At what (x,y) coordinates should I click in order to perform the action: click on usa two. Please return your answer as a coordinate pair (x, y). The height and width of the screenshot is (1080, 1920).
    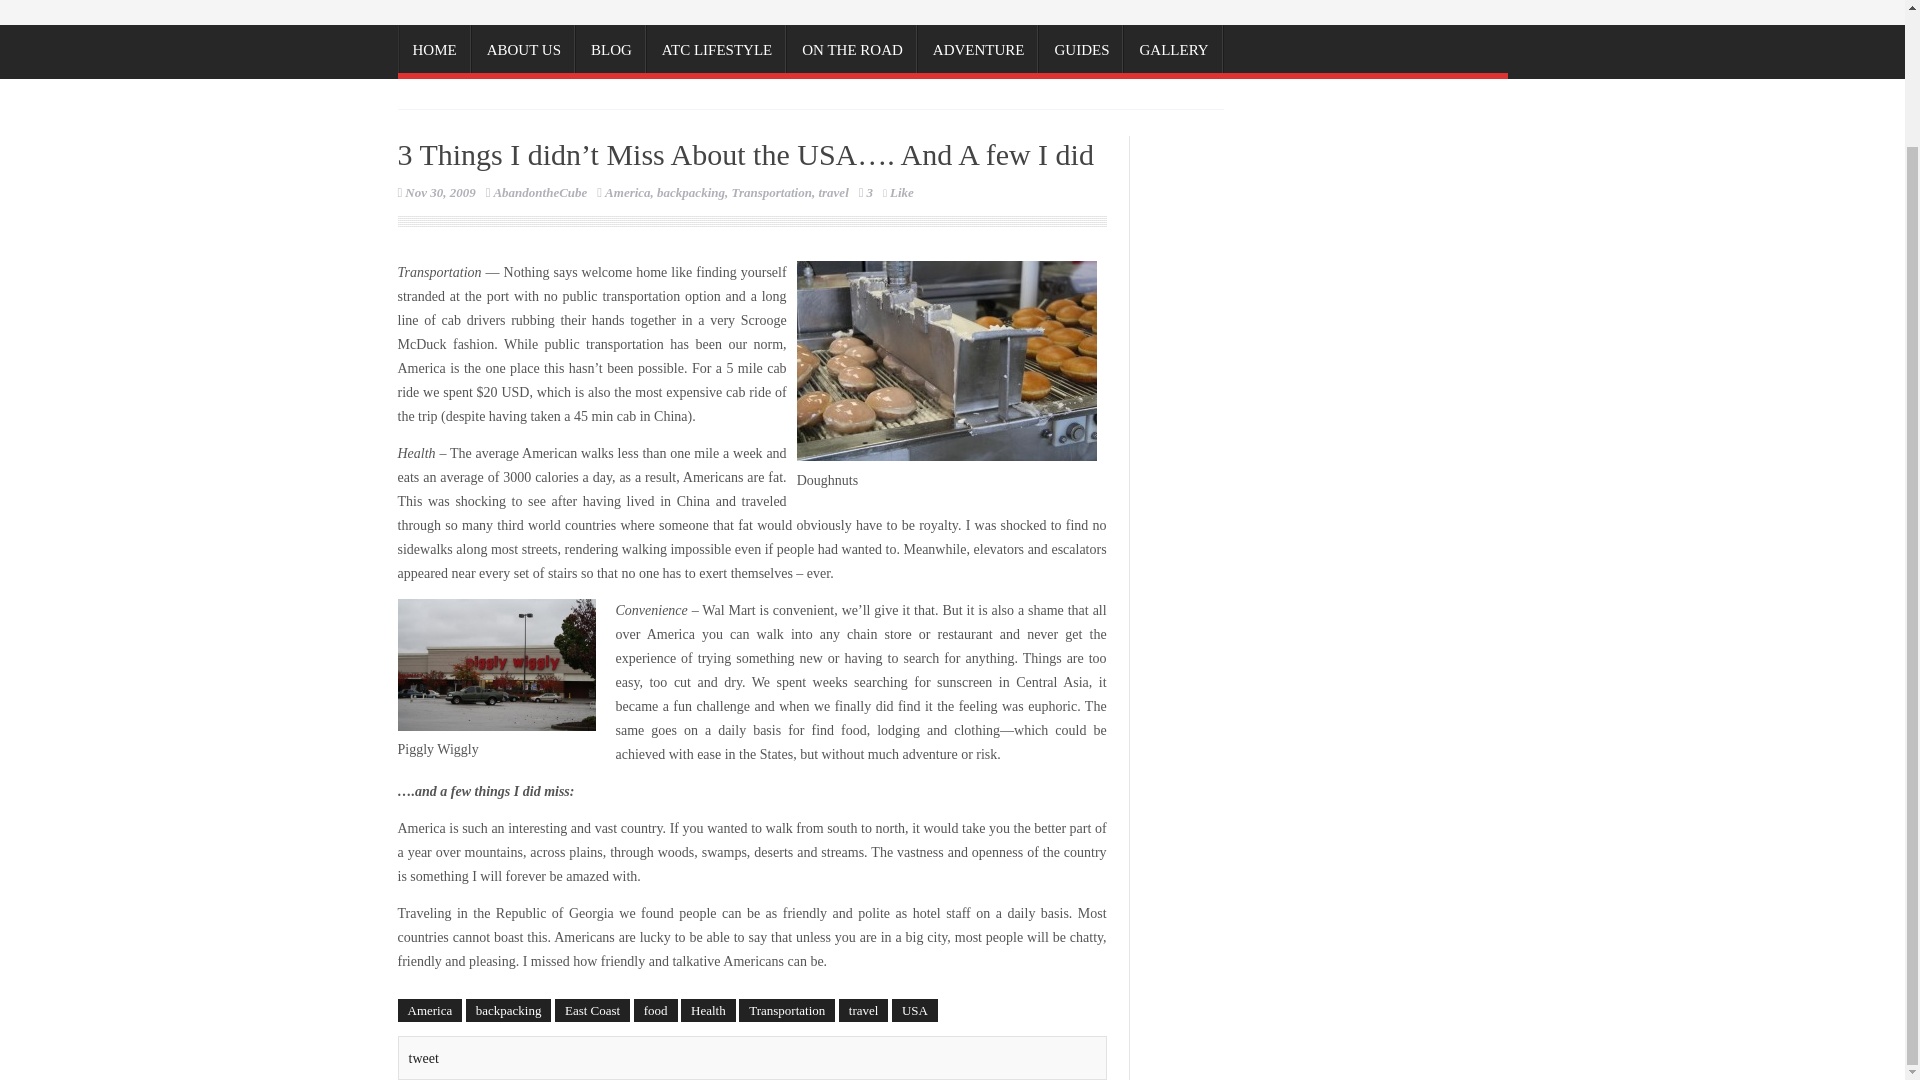
    Looking at the image, I should click on (946, 361).